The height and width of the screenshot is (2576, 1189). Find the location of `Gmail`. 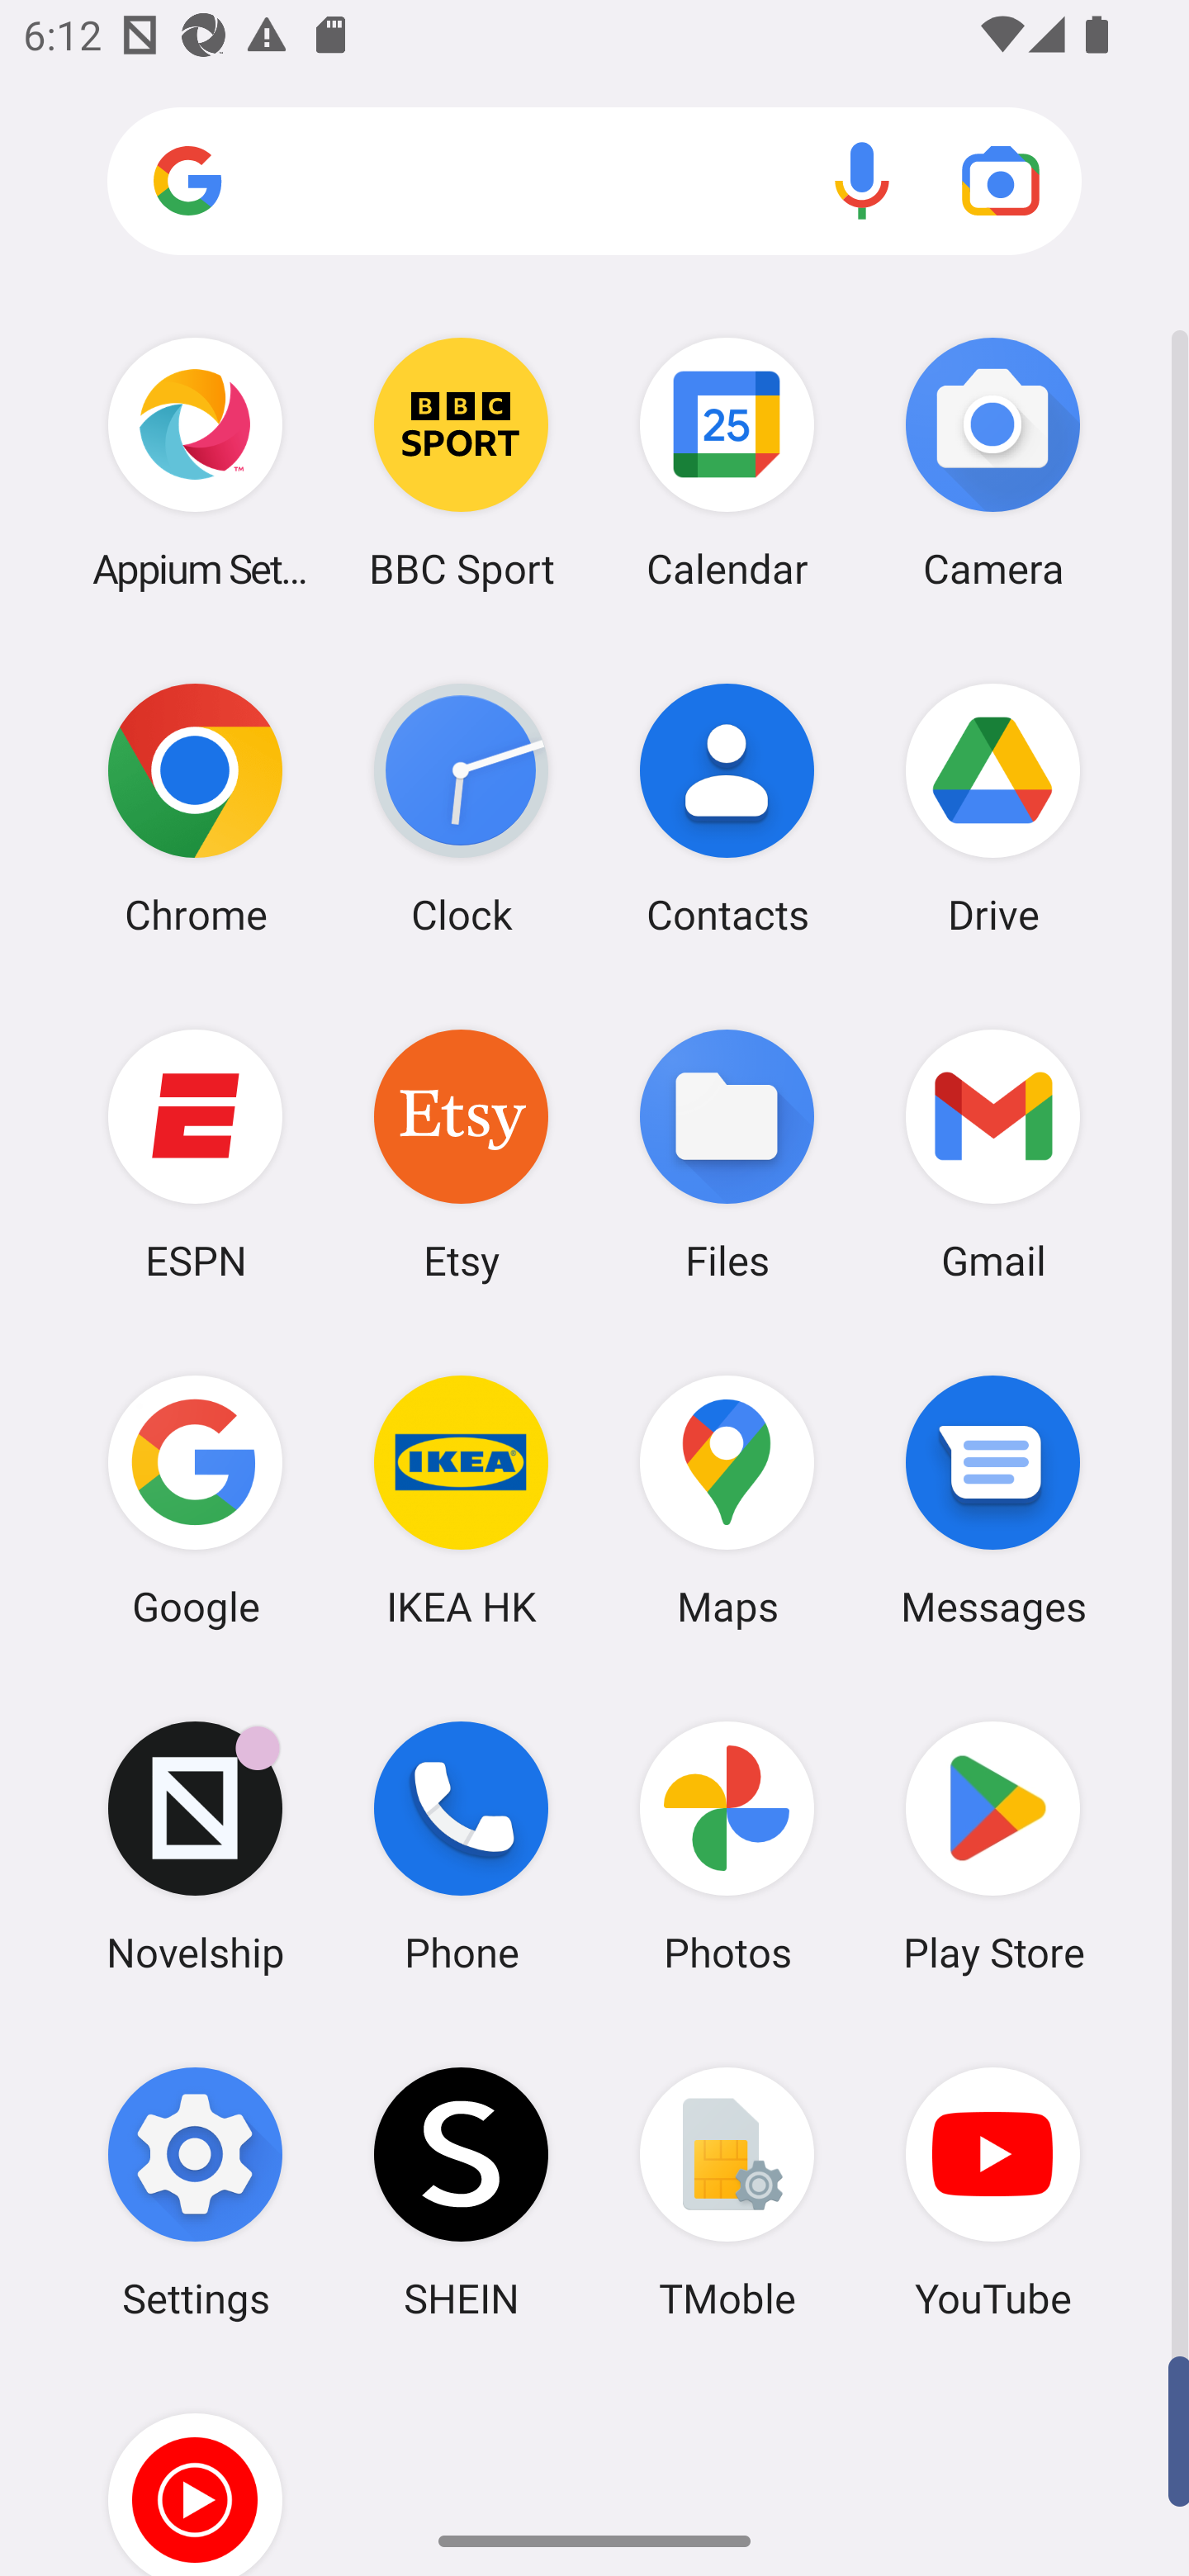

Gmail is located at coordinates (992, 1153).